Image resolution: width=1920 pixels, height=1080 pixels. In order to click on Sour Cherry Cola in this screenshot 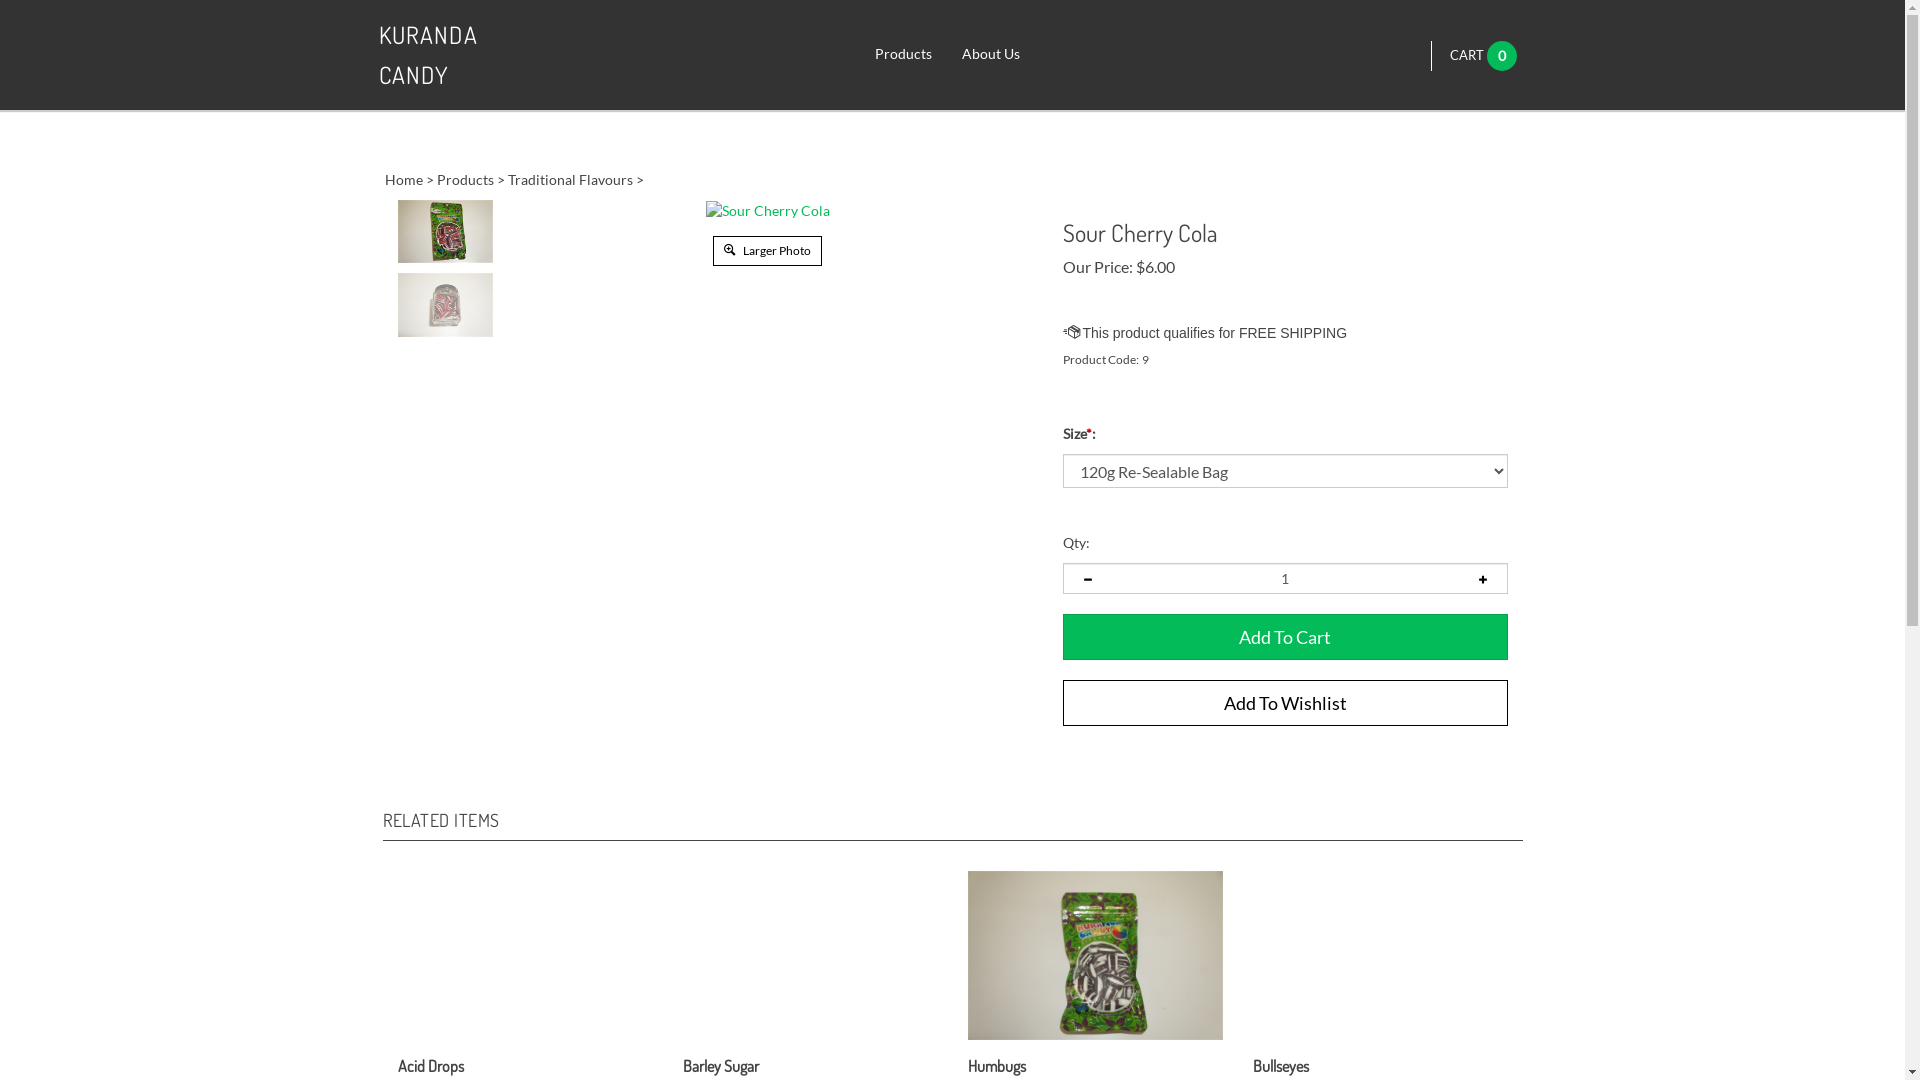, I will do `click(446, 232)`.